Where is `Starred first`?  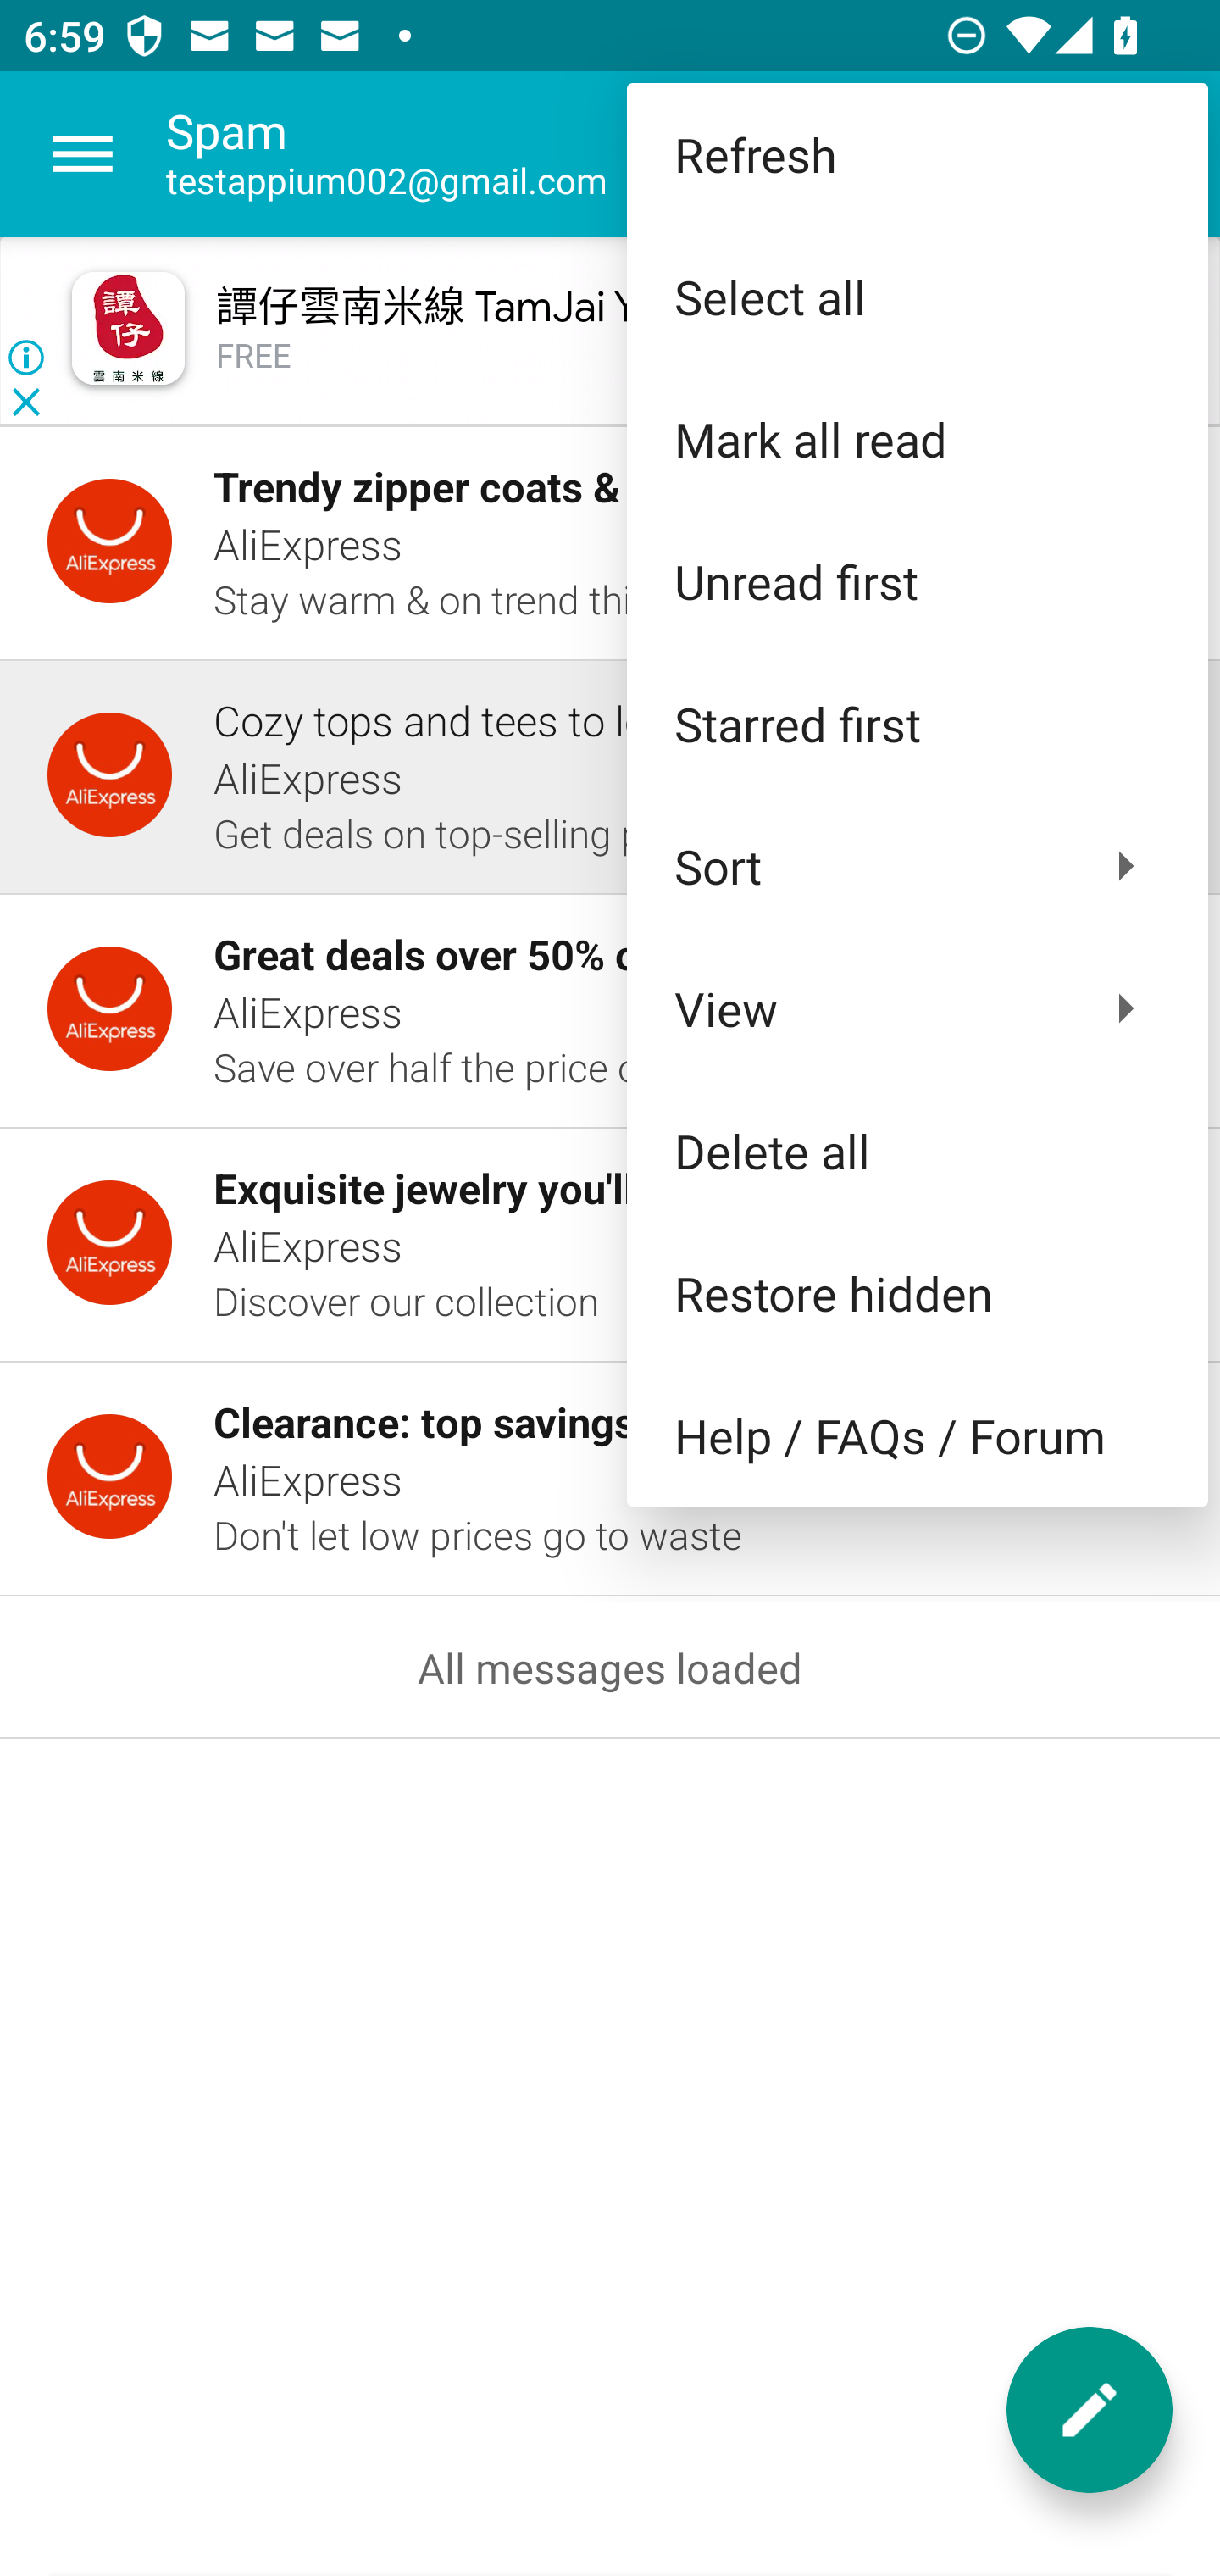
Starred first is located at coordinates (917, 724).